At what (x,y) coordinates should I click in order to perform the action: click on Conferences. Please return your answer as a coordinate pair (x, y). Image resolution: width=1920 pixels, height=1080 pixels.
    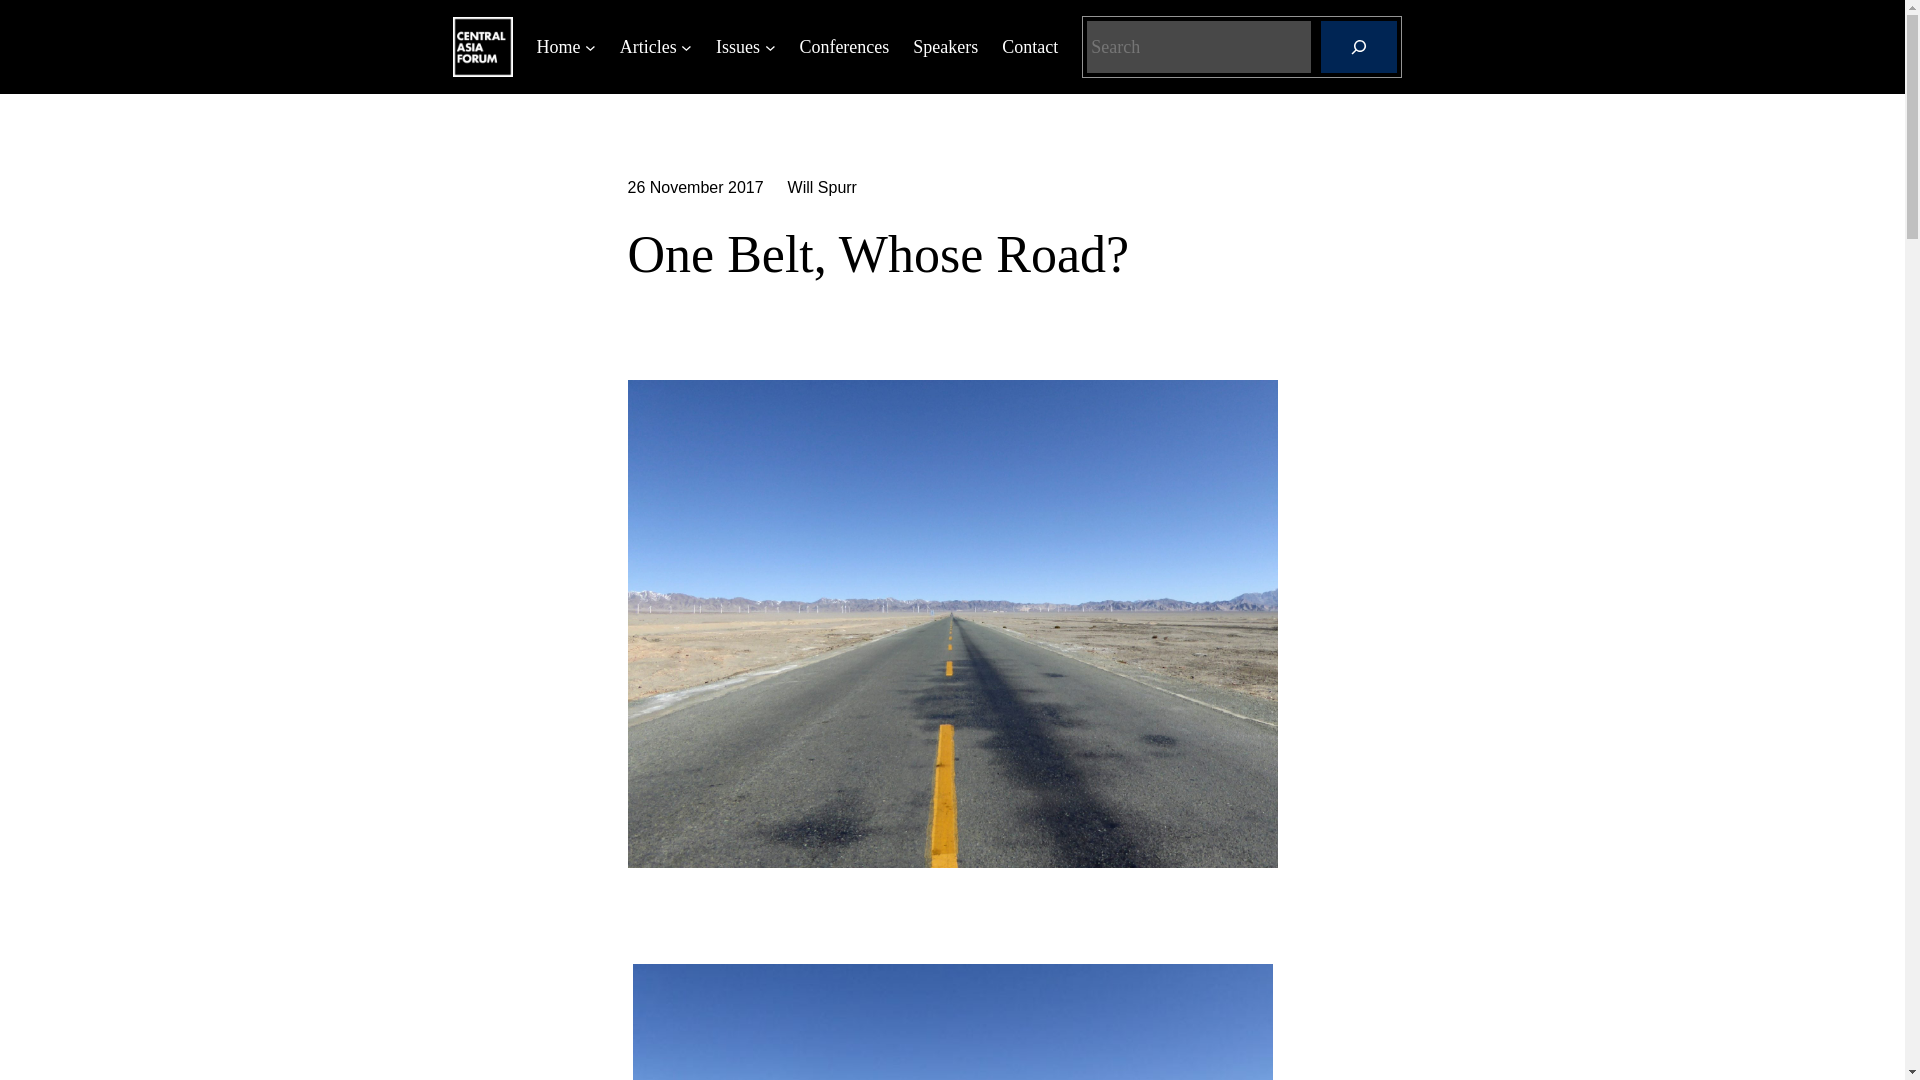
    Looking at the image, I should click on (843, 47).